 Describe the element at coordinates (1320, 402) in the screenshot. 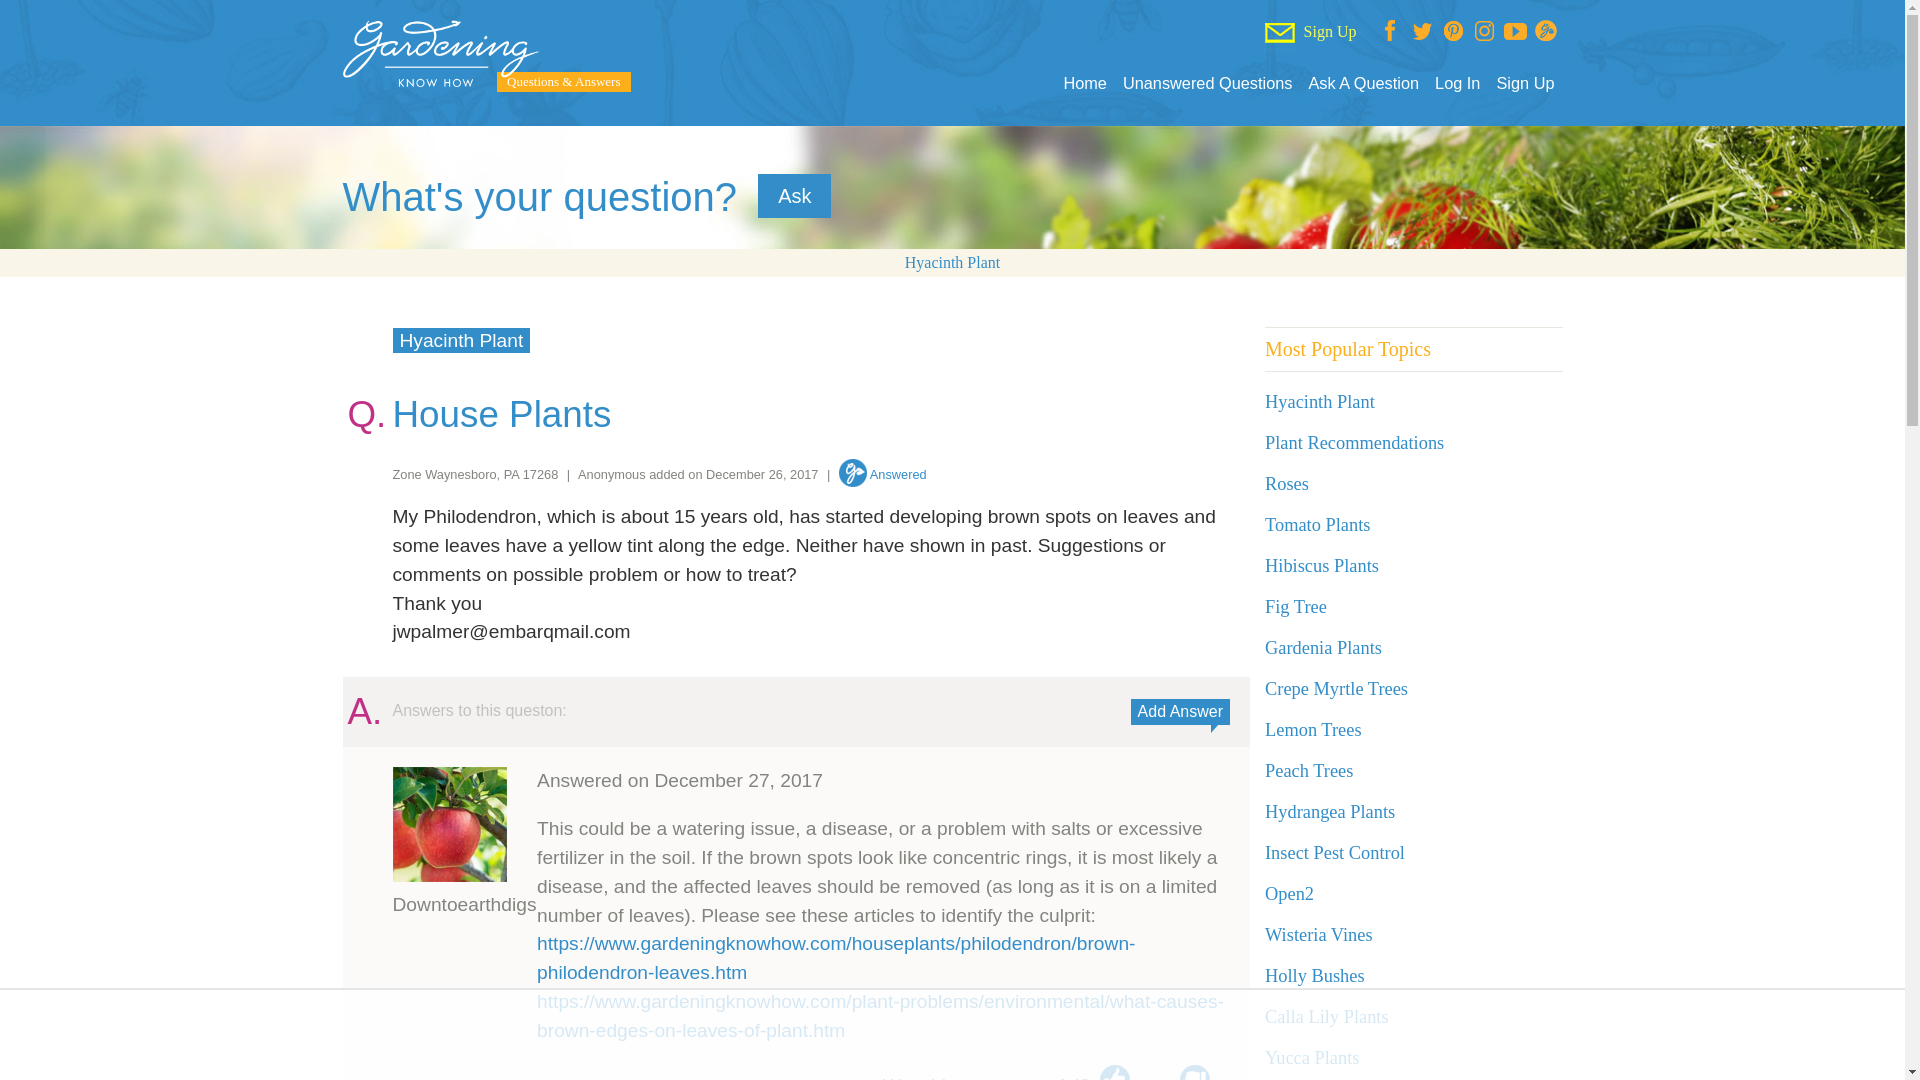

I see `Hyacinth Plant` at that location.